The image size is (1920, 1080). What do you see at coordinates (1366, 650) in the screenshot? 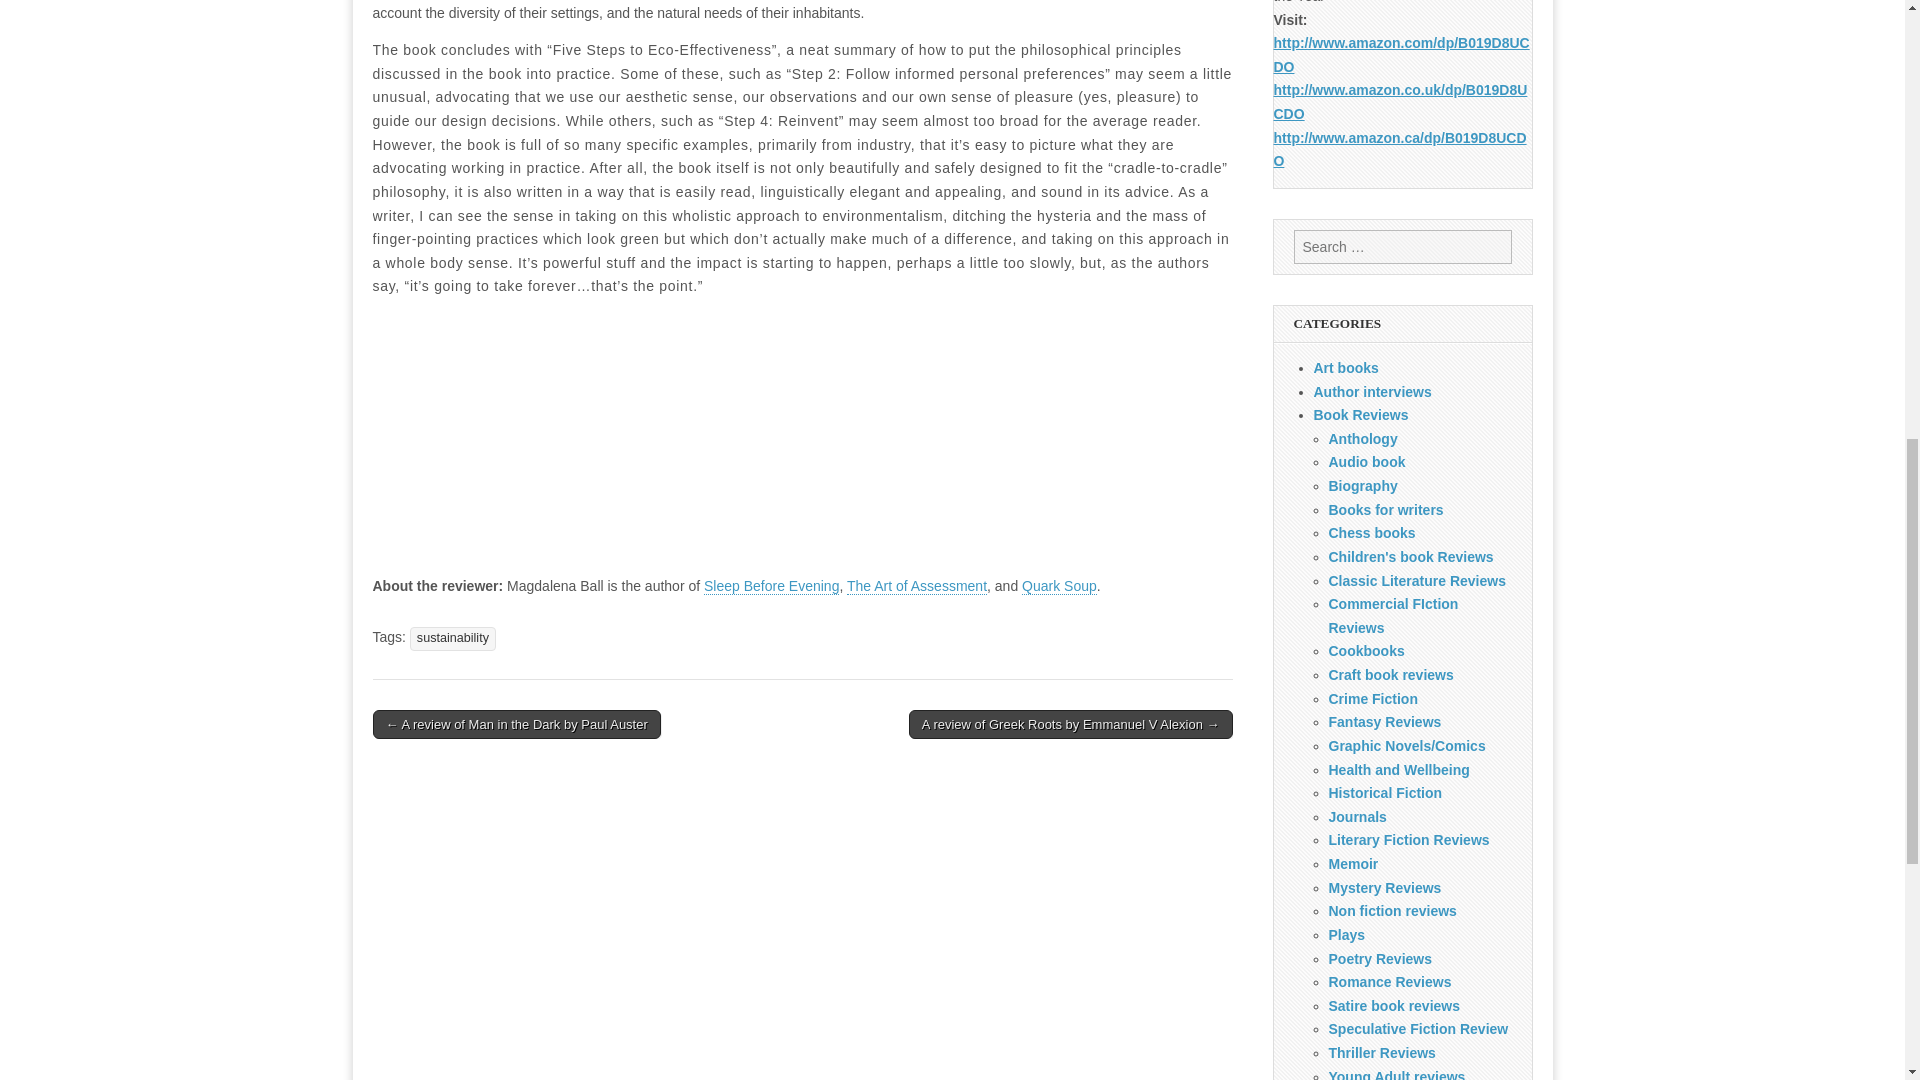
I see `Cookbooks` at bounding box center [1366, 650].